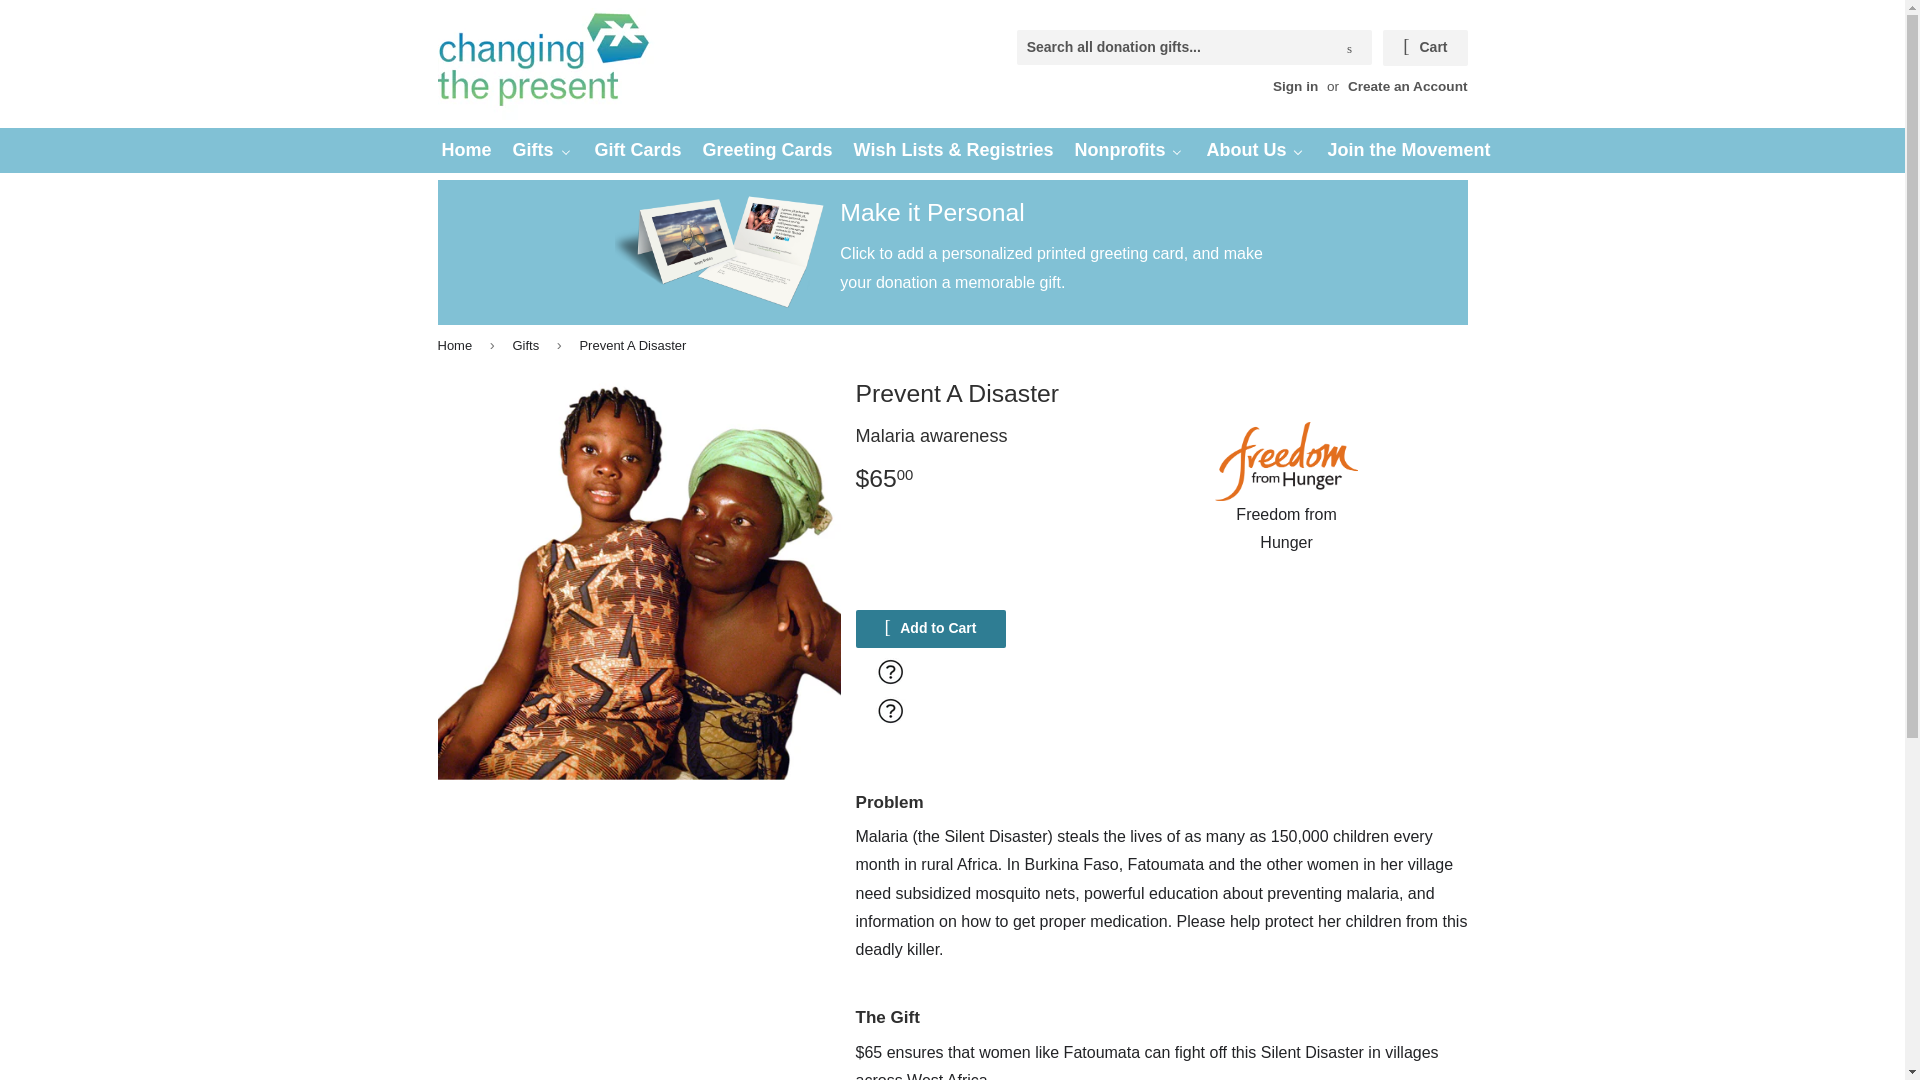 This screenshot has width=1920, height=1080. Describe the element at coordinates (1349, 48) in the screenshot. I see `Search` at that location.